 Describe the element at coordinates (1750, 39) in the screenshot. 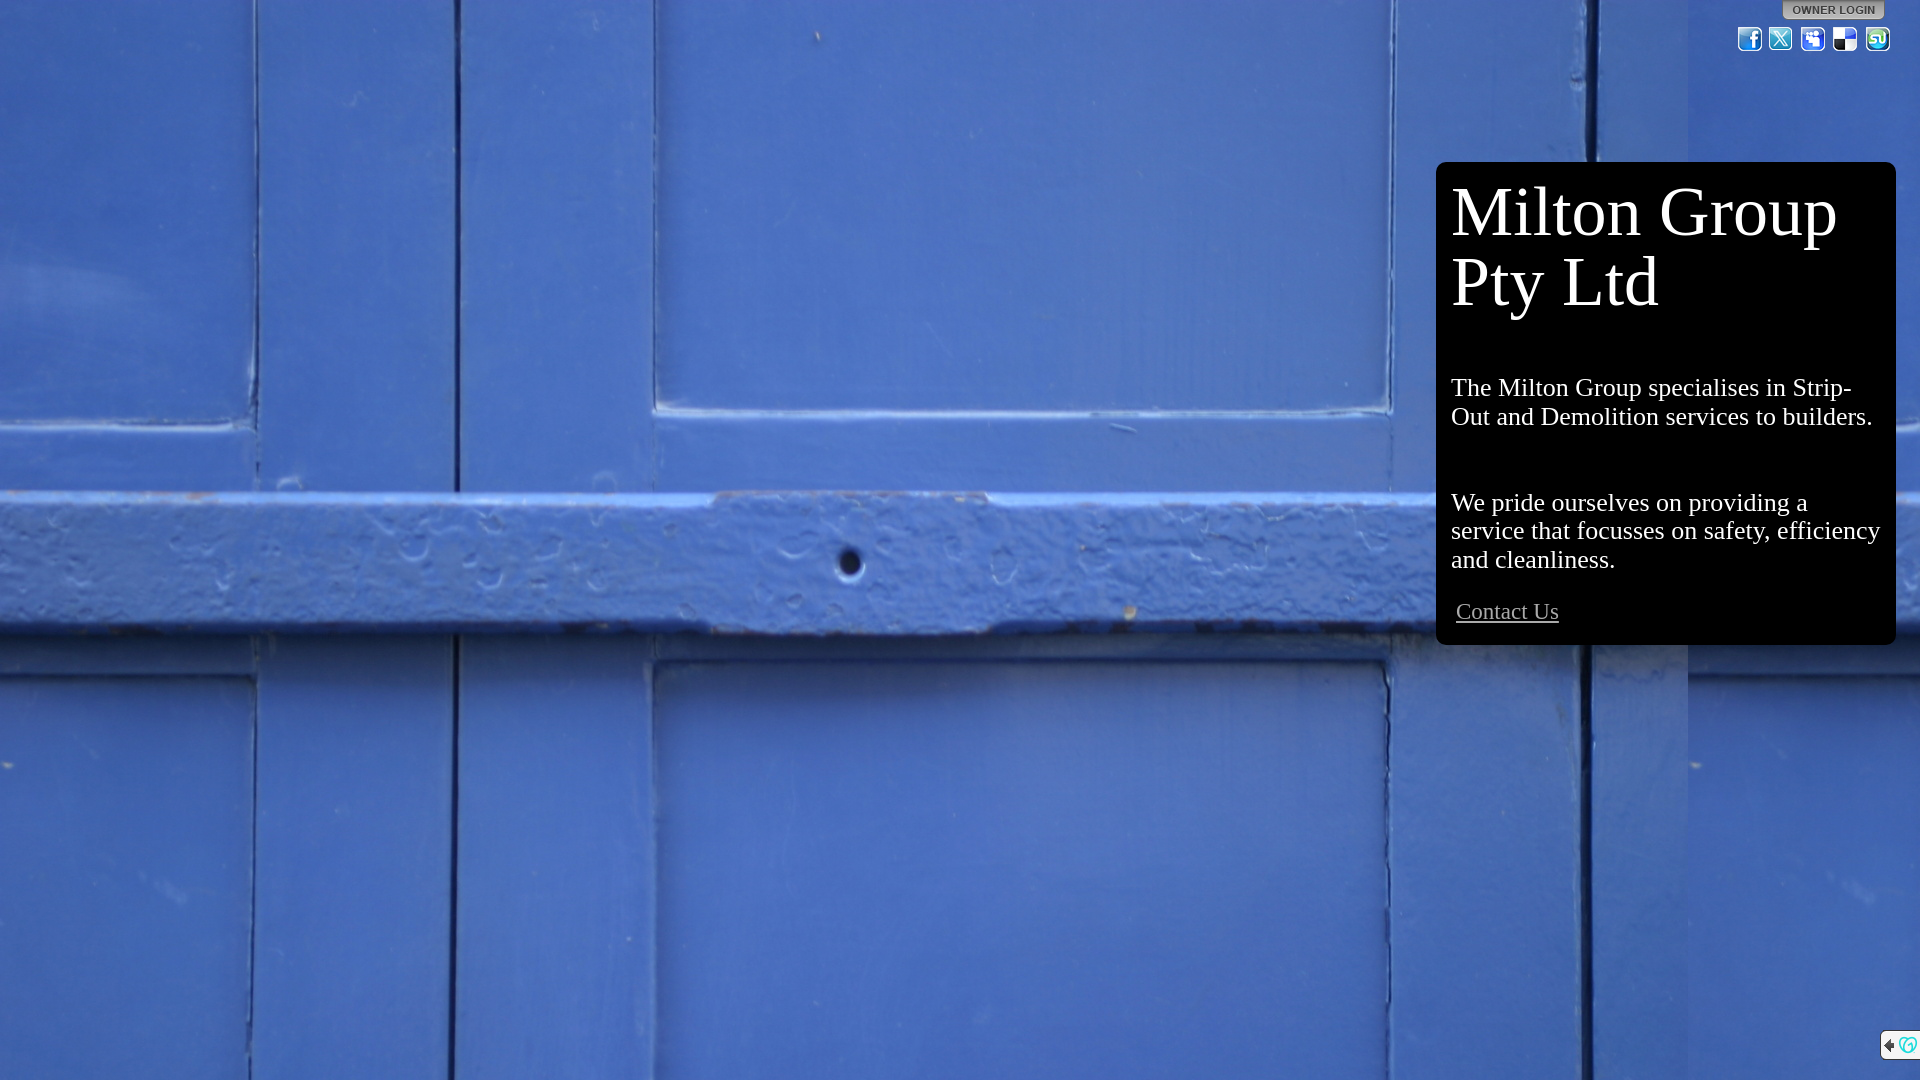

I see `Facebook` at that location.